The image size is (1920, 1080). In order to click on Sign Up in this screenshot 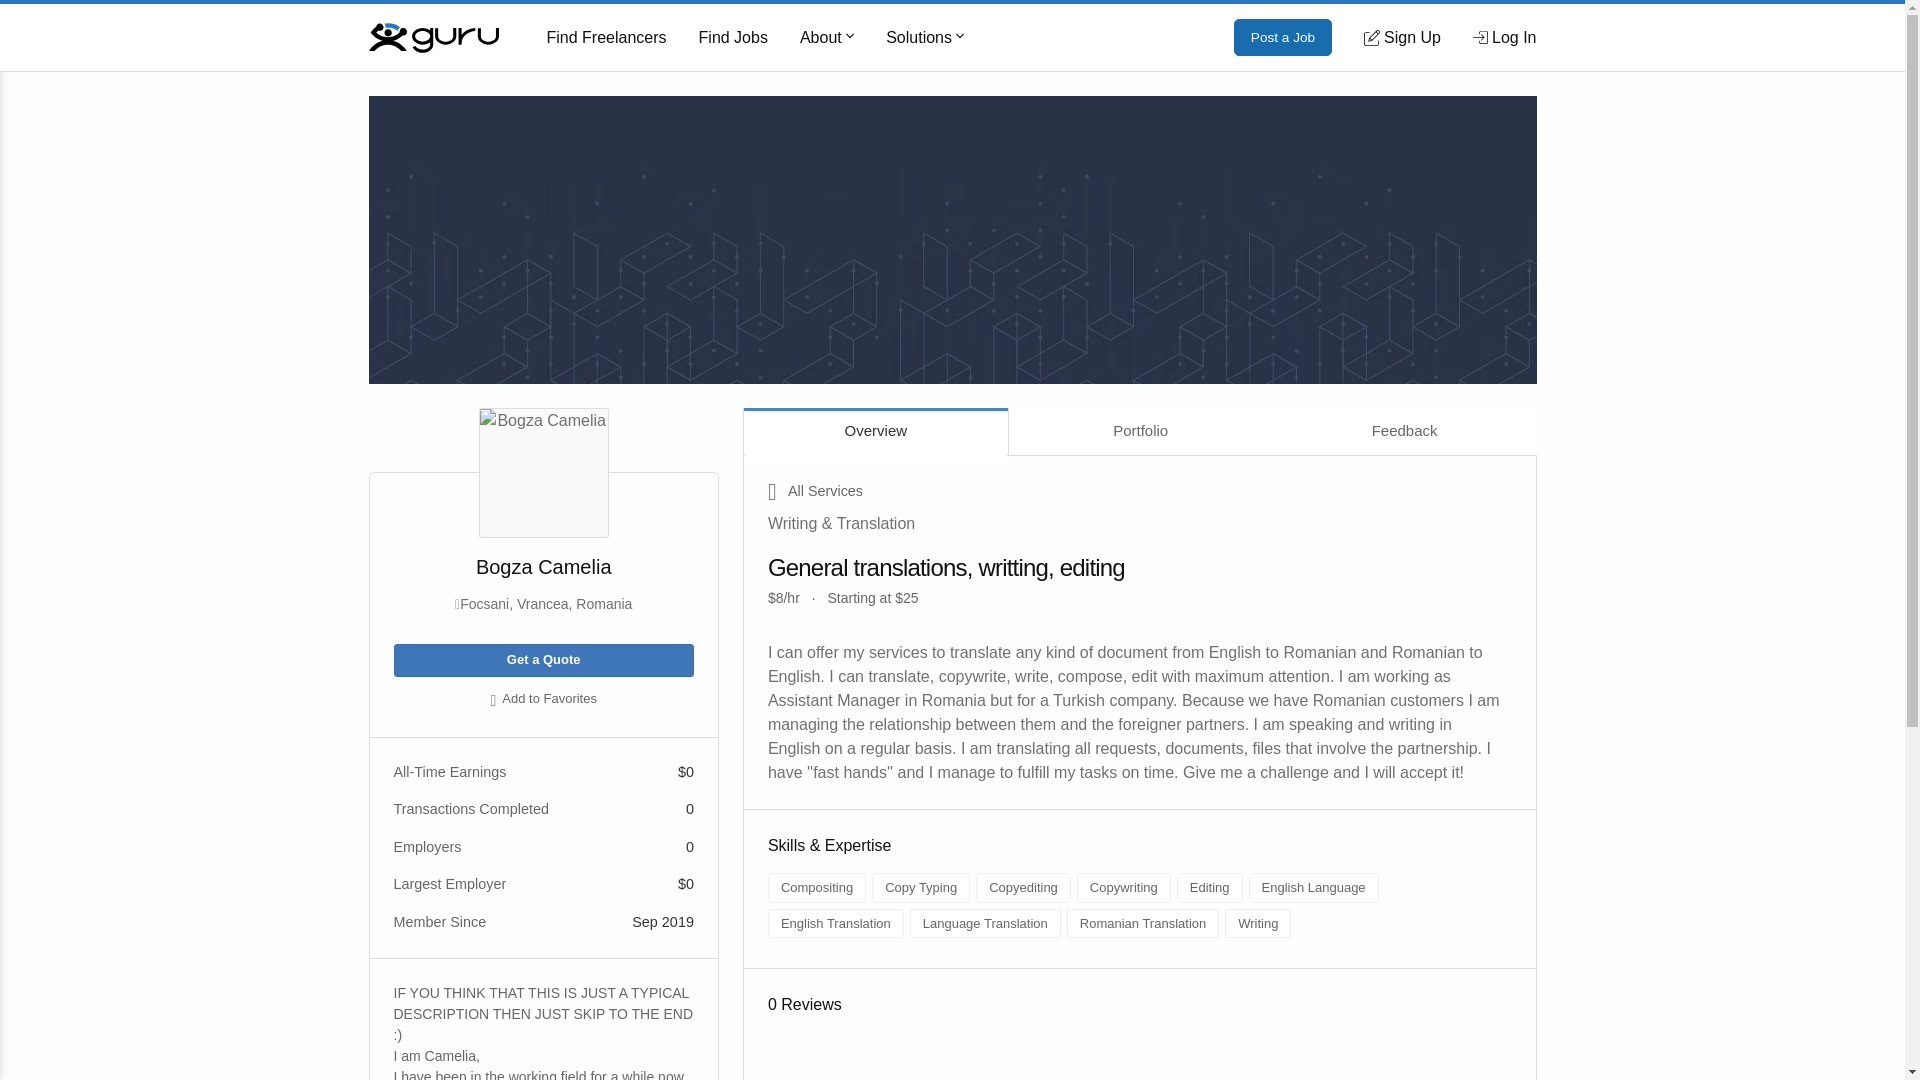, I will do `click(1402, 37)`.